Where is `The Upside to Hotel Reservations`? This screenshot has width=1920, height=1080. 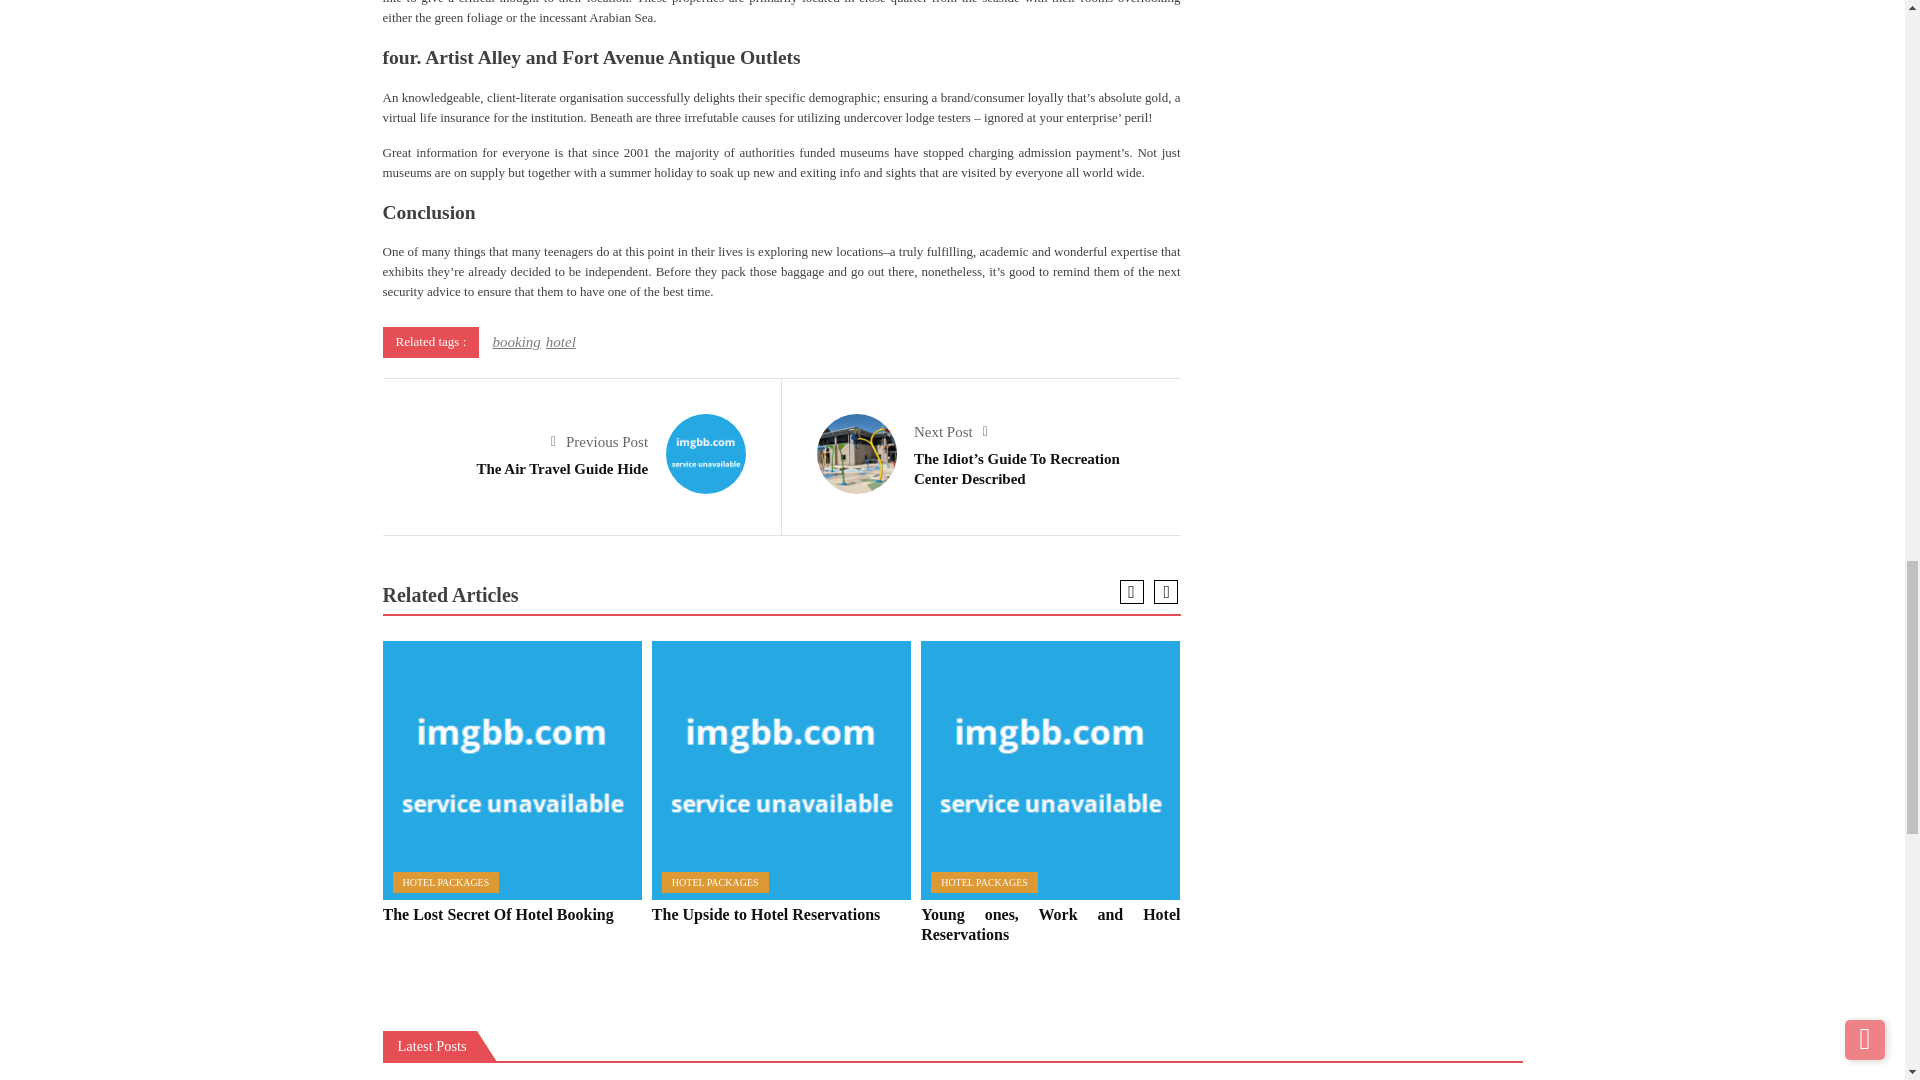 The Upside to Hotel Reservations is located at coordinates (781, 770).